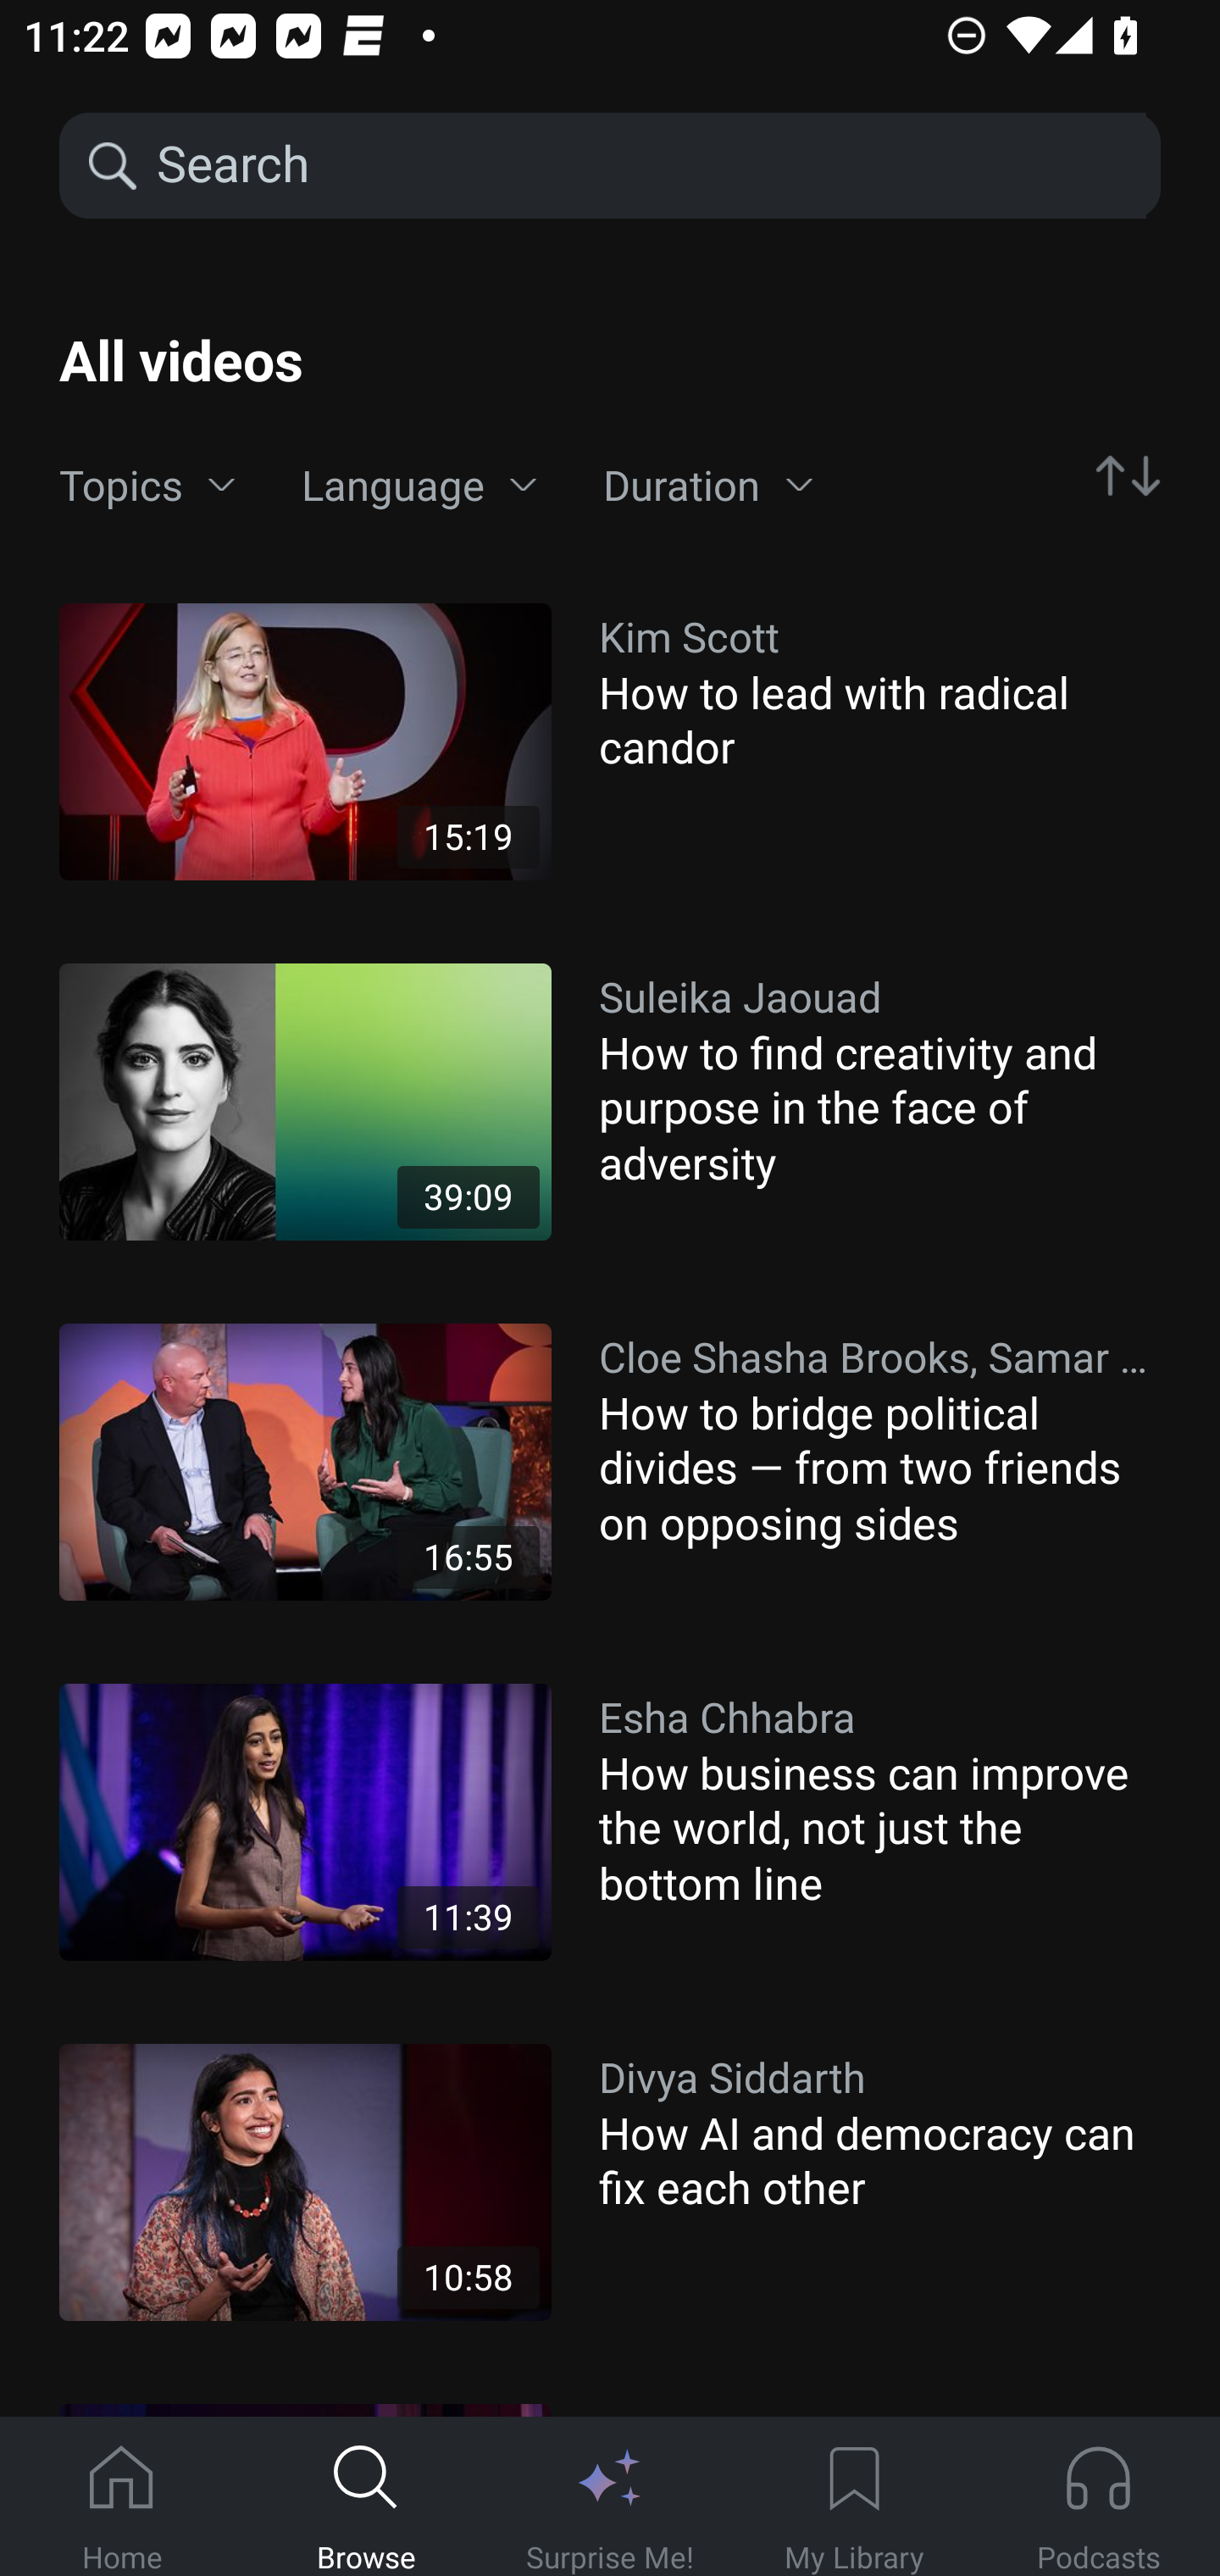 Image resolution: width=1220 pixels, height=2576 pixels. Describe the element at coordinates (1098, 2497) in the screenshot. I see `Podcasts` at that location.